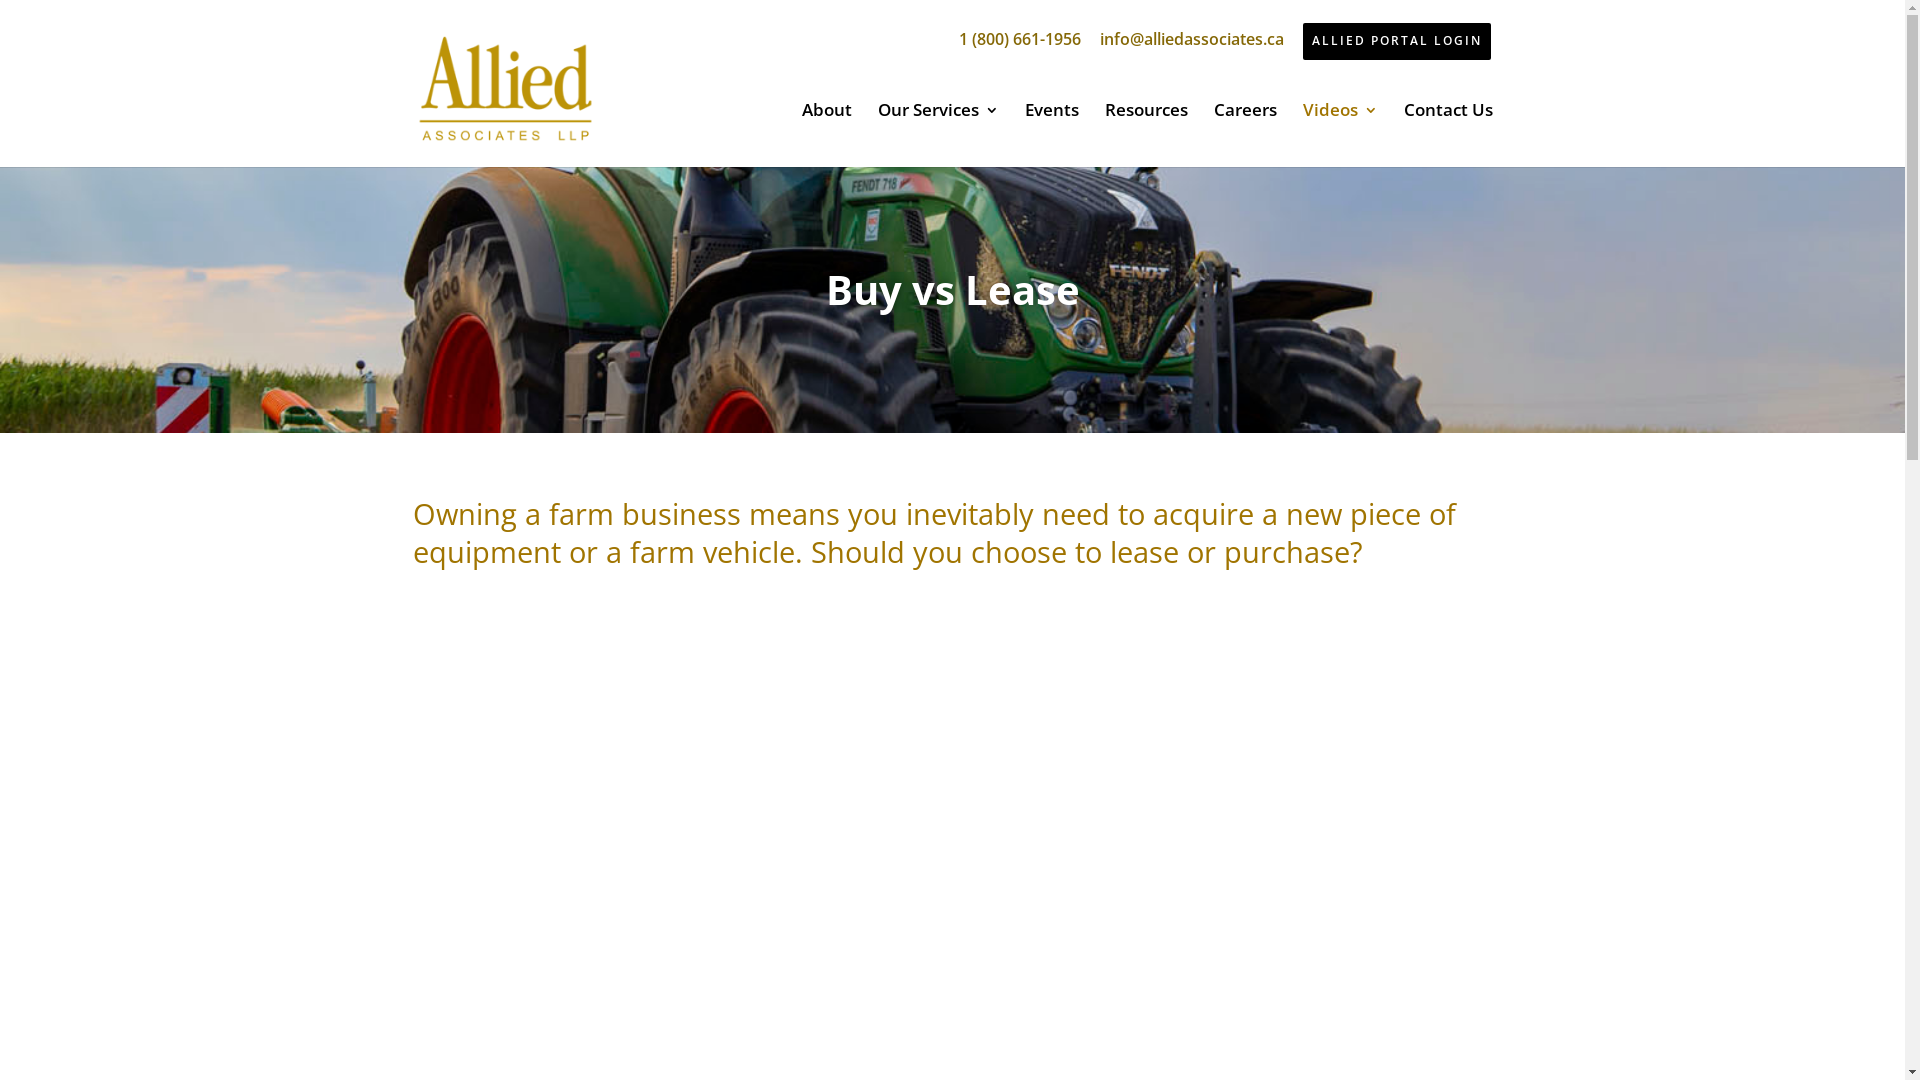 The image size is (1920, 1080). I want to click on Our Services, so click(938, 135).